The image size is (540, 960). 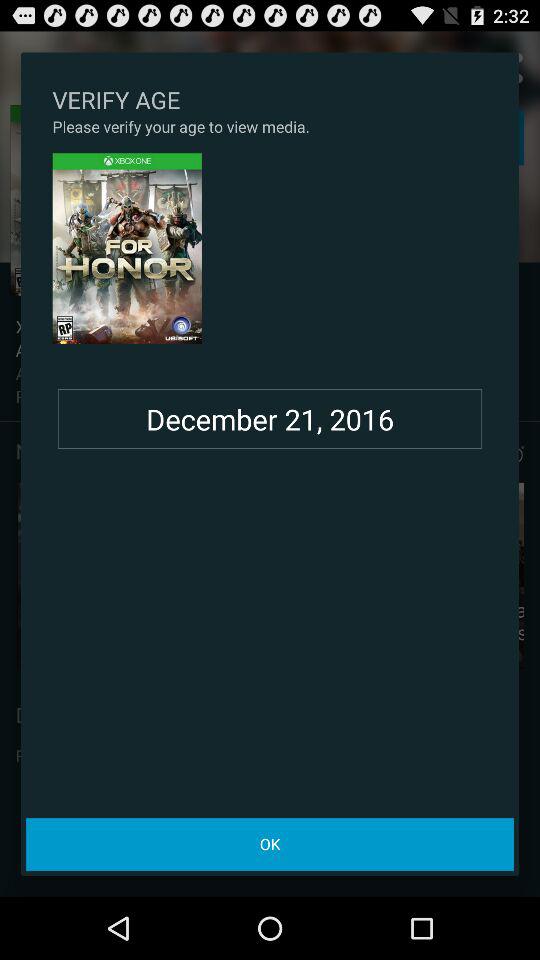 I want to click on select the ok item, so click(x=270, y=844).